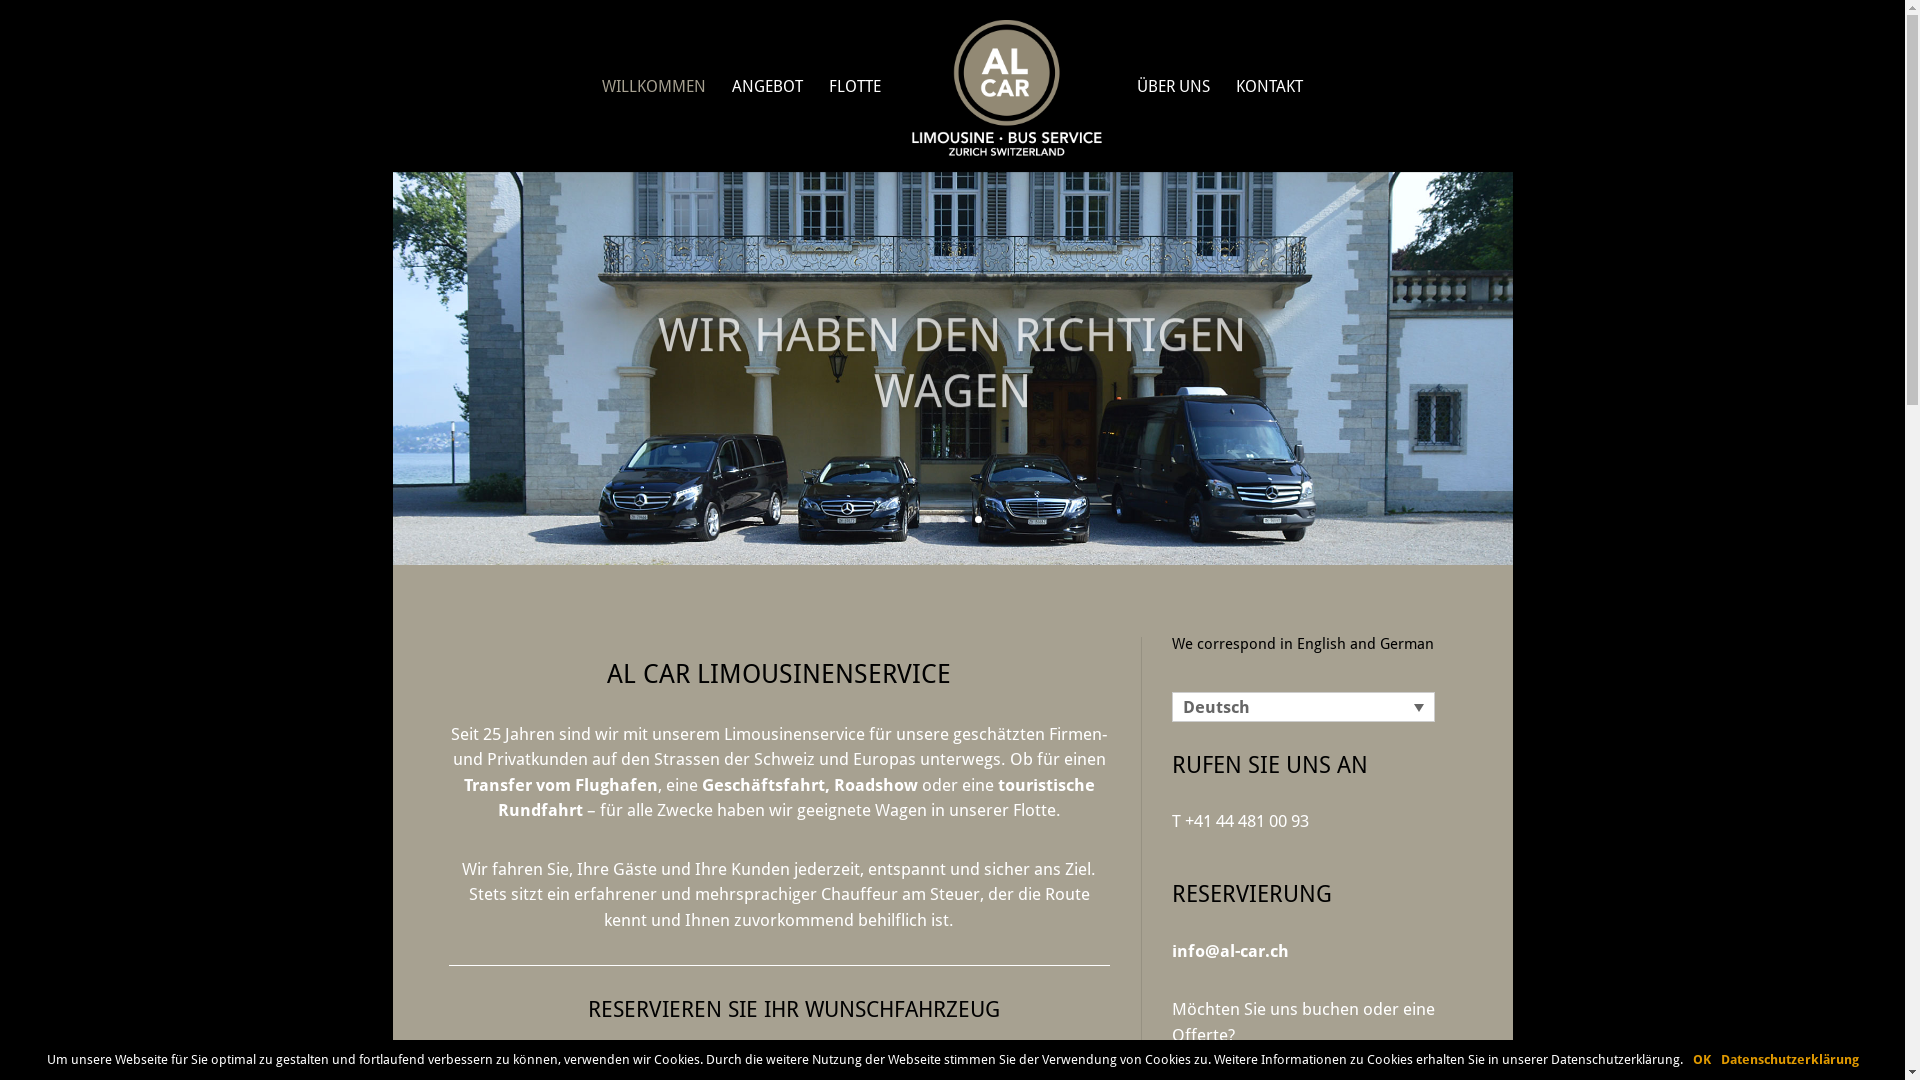 The height and width of the screenshot is (1080, 1920). I want to click on touristische Rundfahrt, so click(796, 798).